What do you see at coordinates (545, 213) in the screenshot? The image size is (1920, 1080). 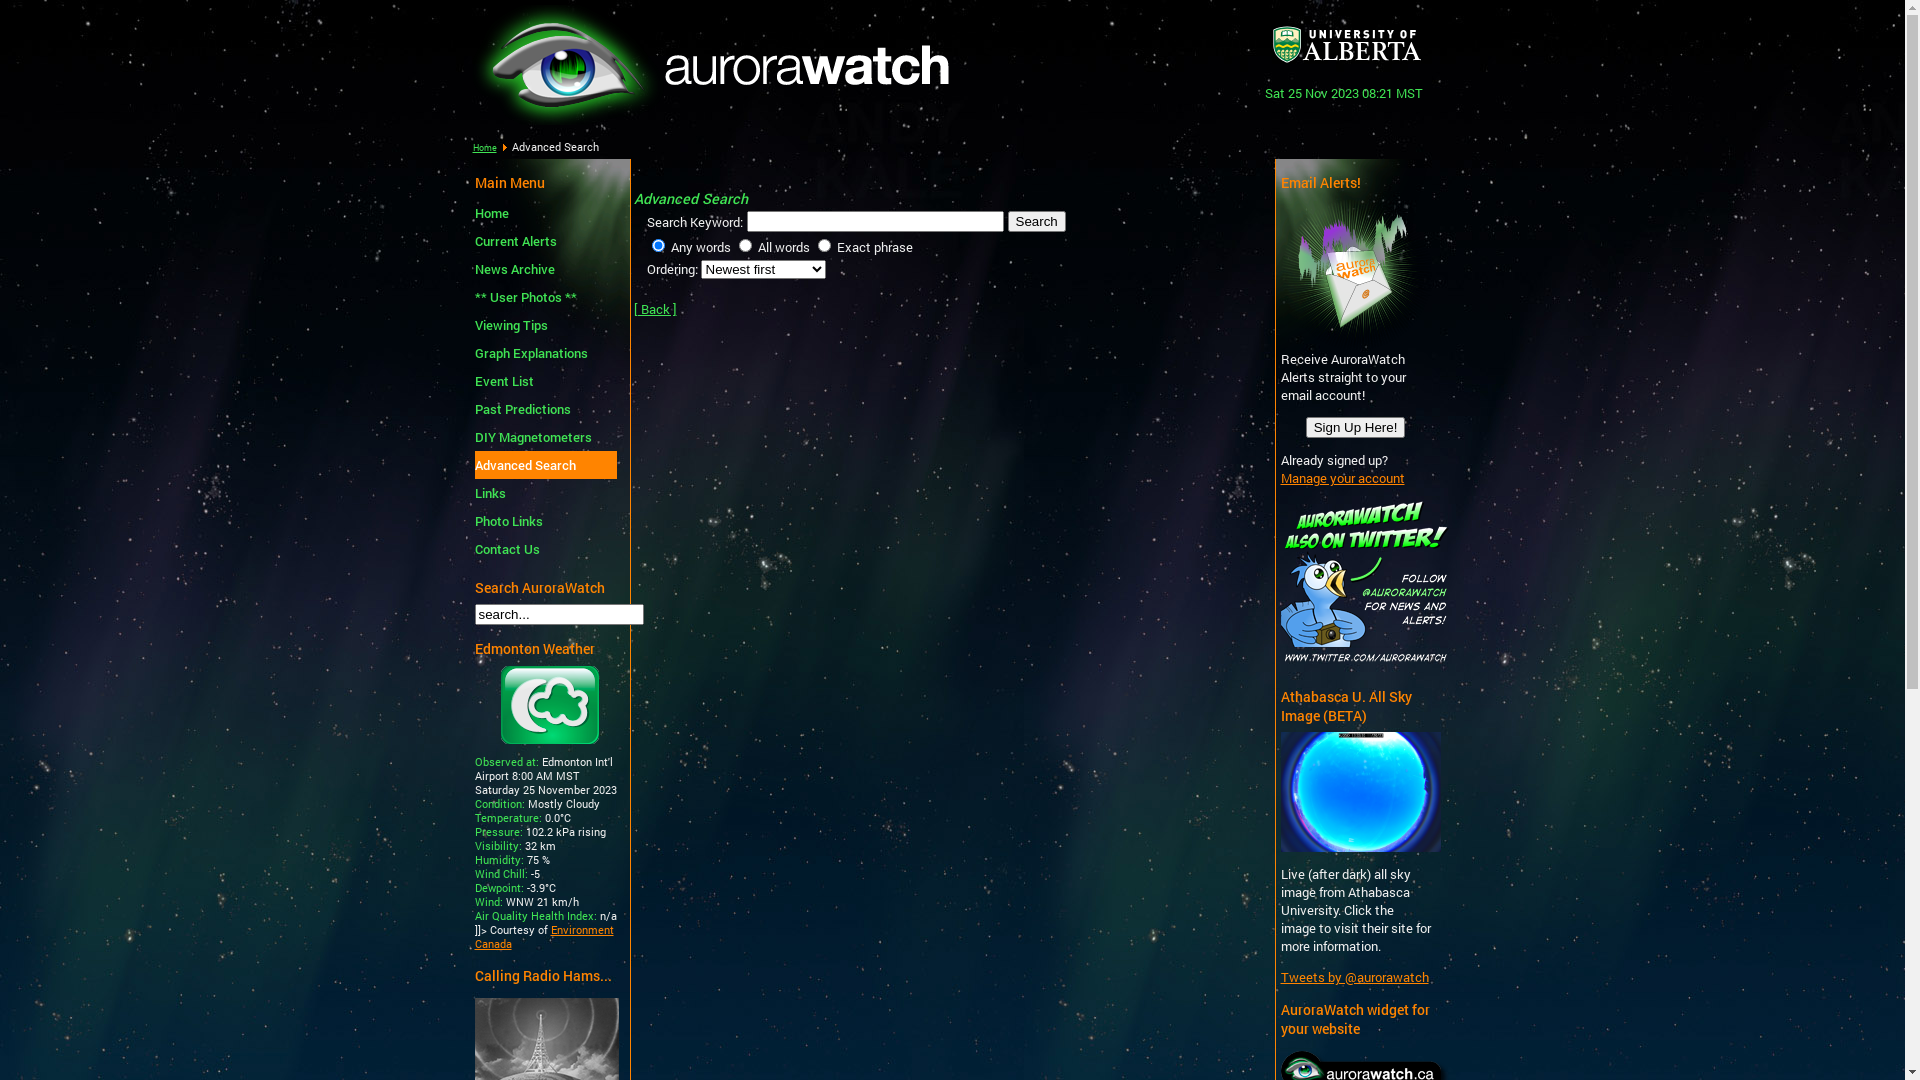 I see `Home` at bounding box center [545, 213].